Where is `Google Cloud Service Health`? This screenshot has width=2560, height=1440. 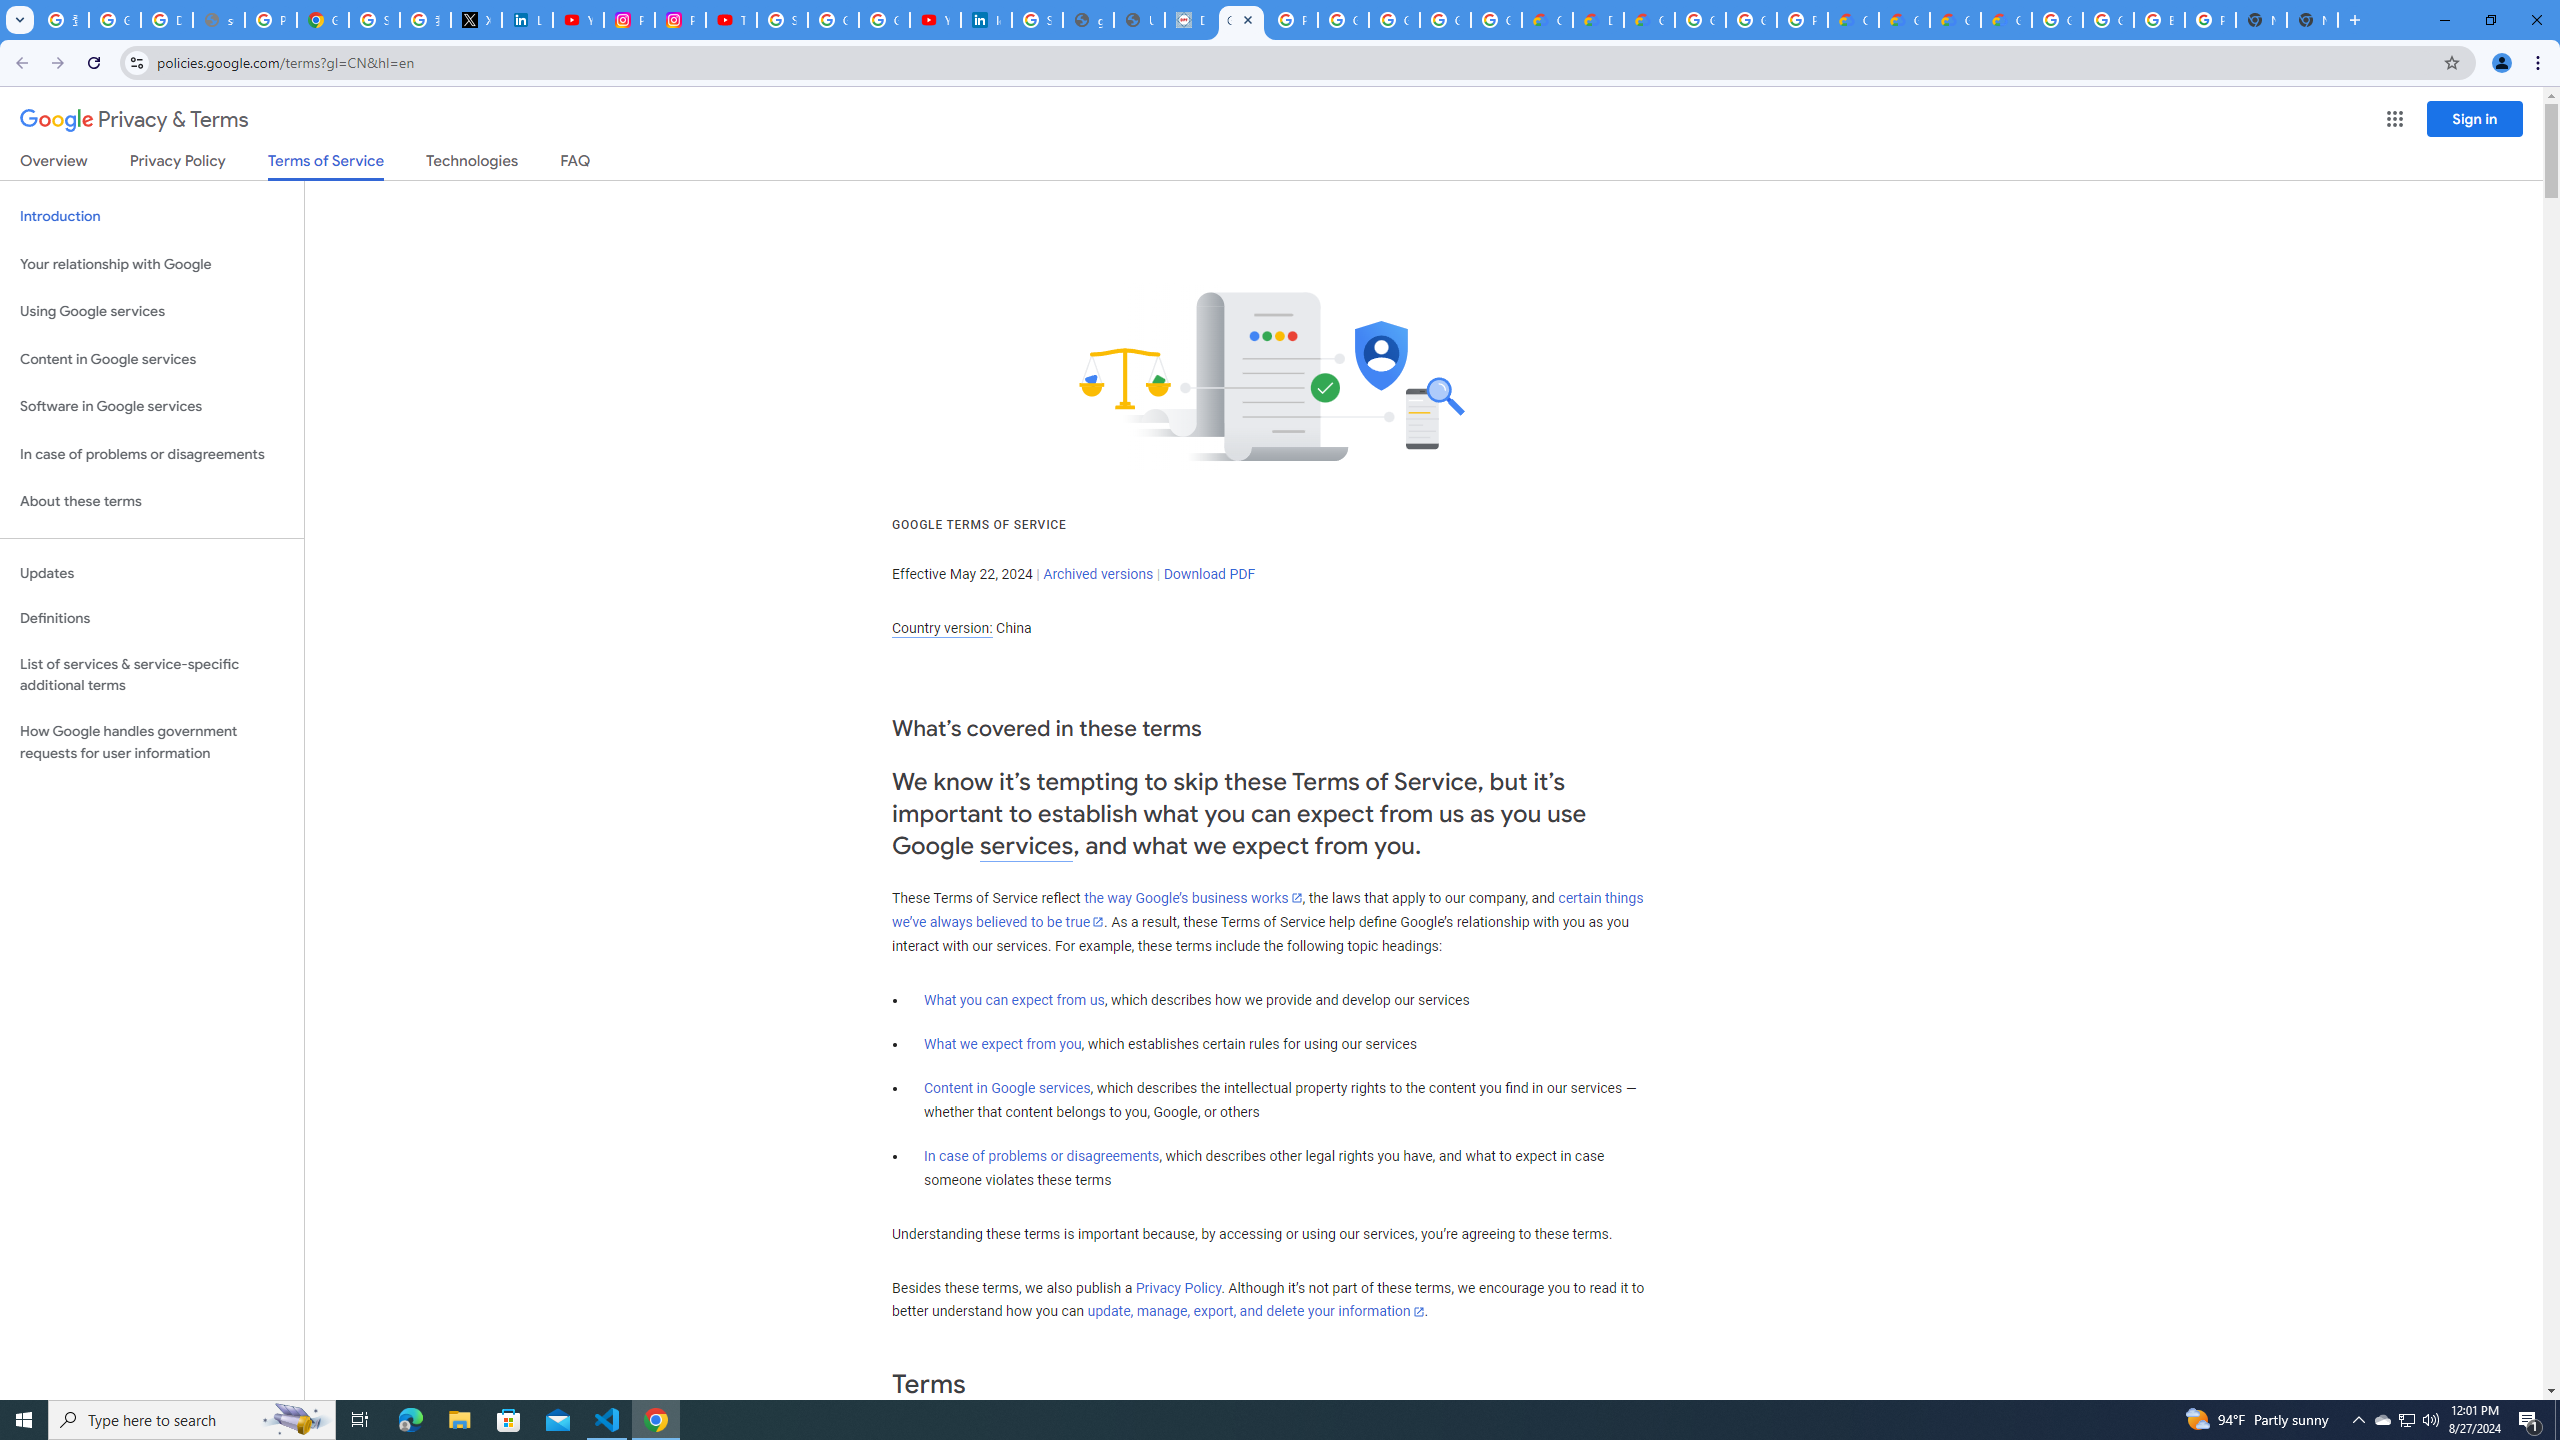 Google Cloud Service Health is located at coordinates (2006, 20).